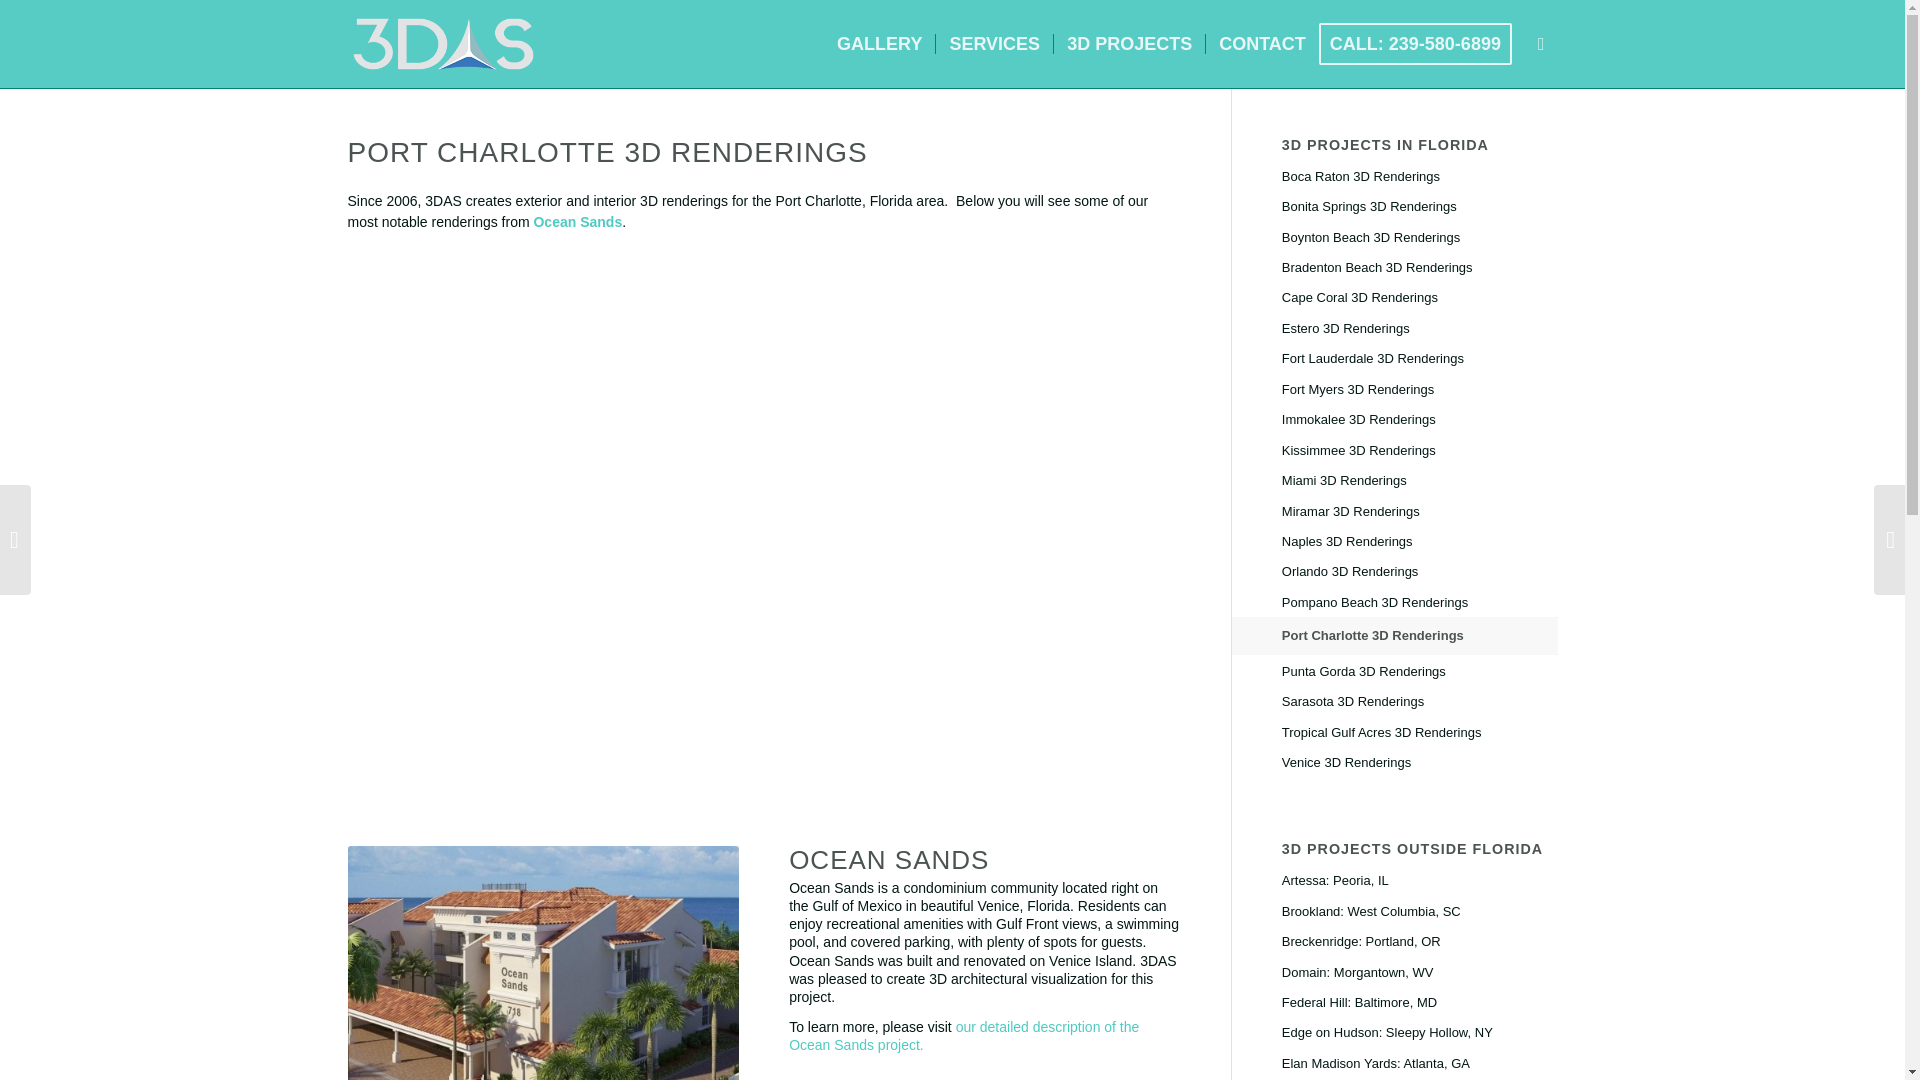  What do you see at coordinates (1420, 237) in the screenshot?
I see `Boynton Beach 3D Renderings` at bounding box center [1420, 237].